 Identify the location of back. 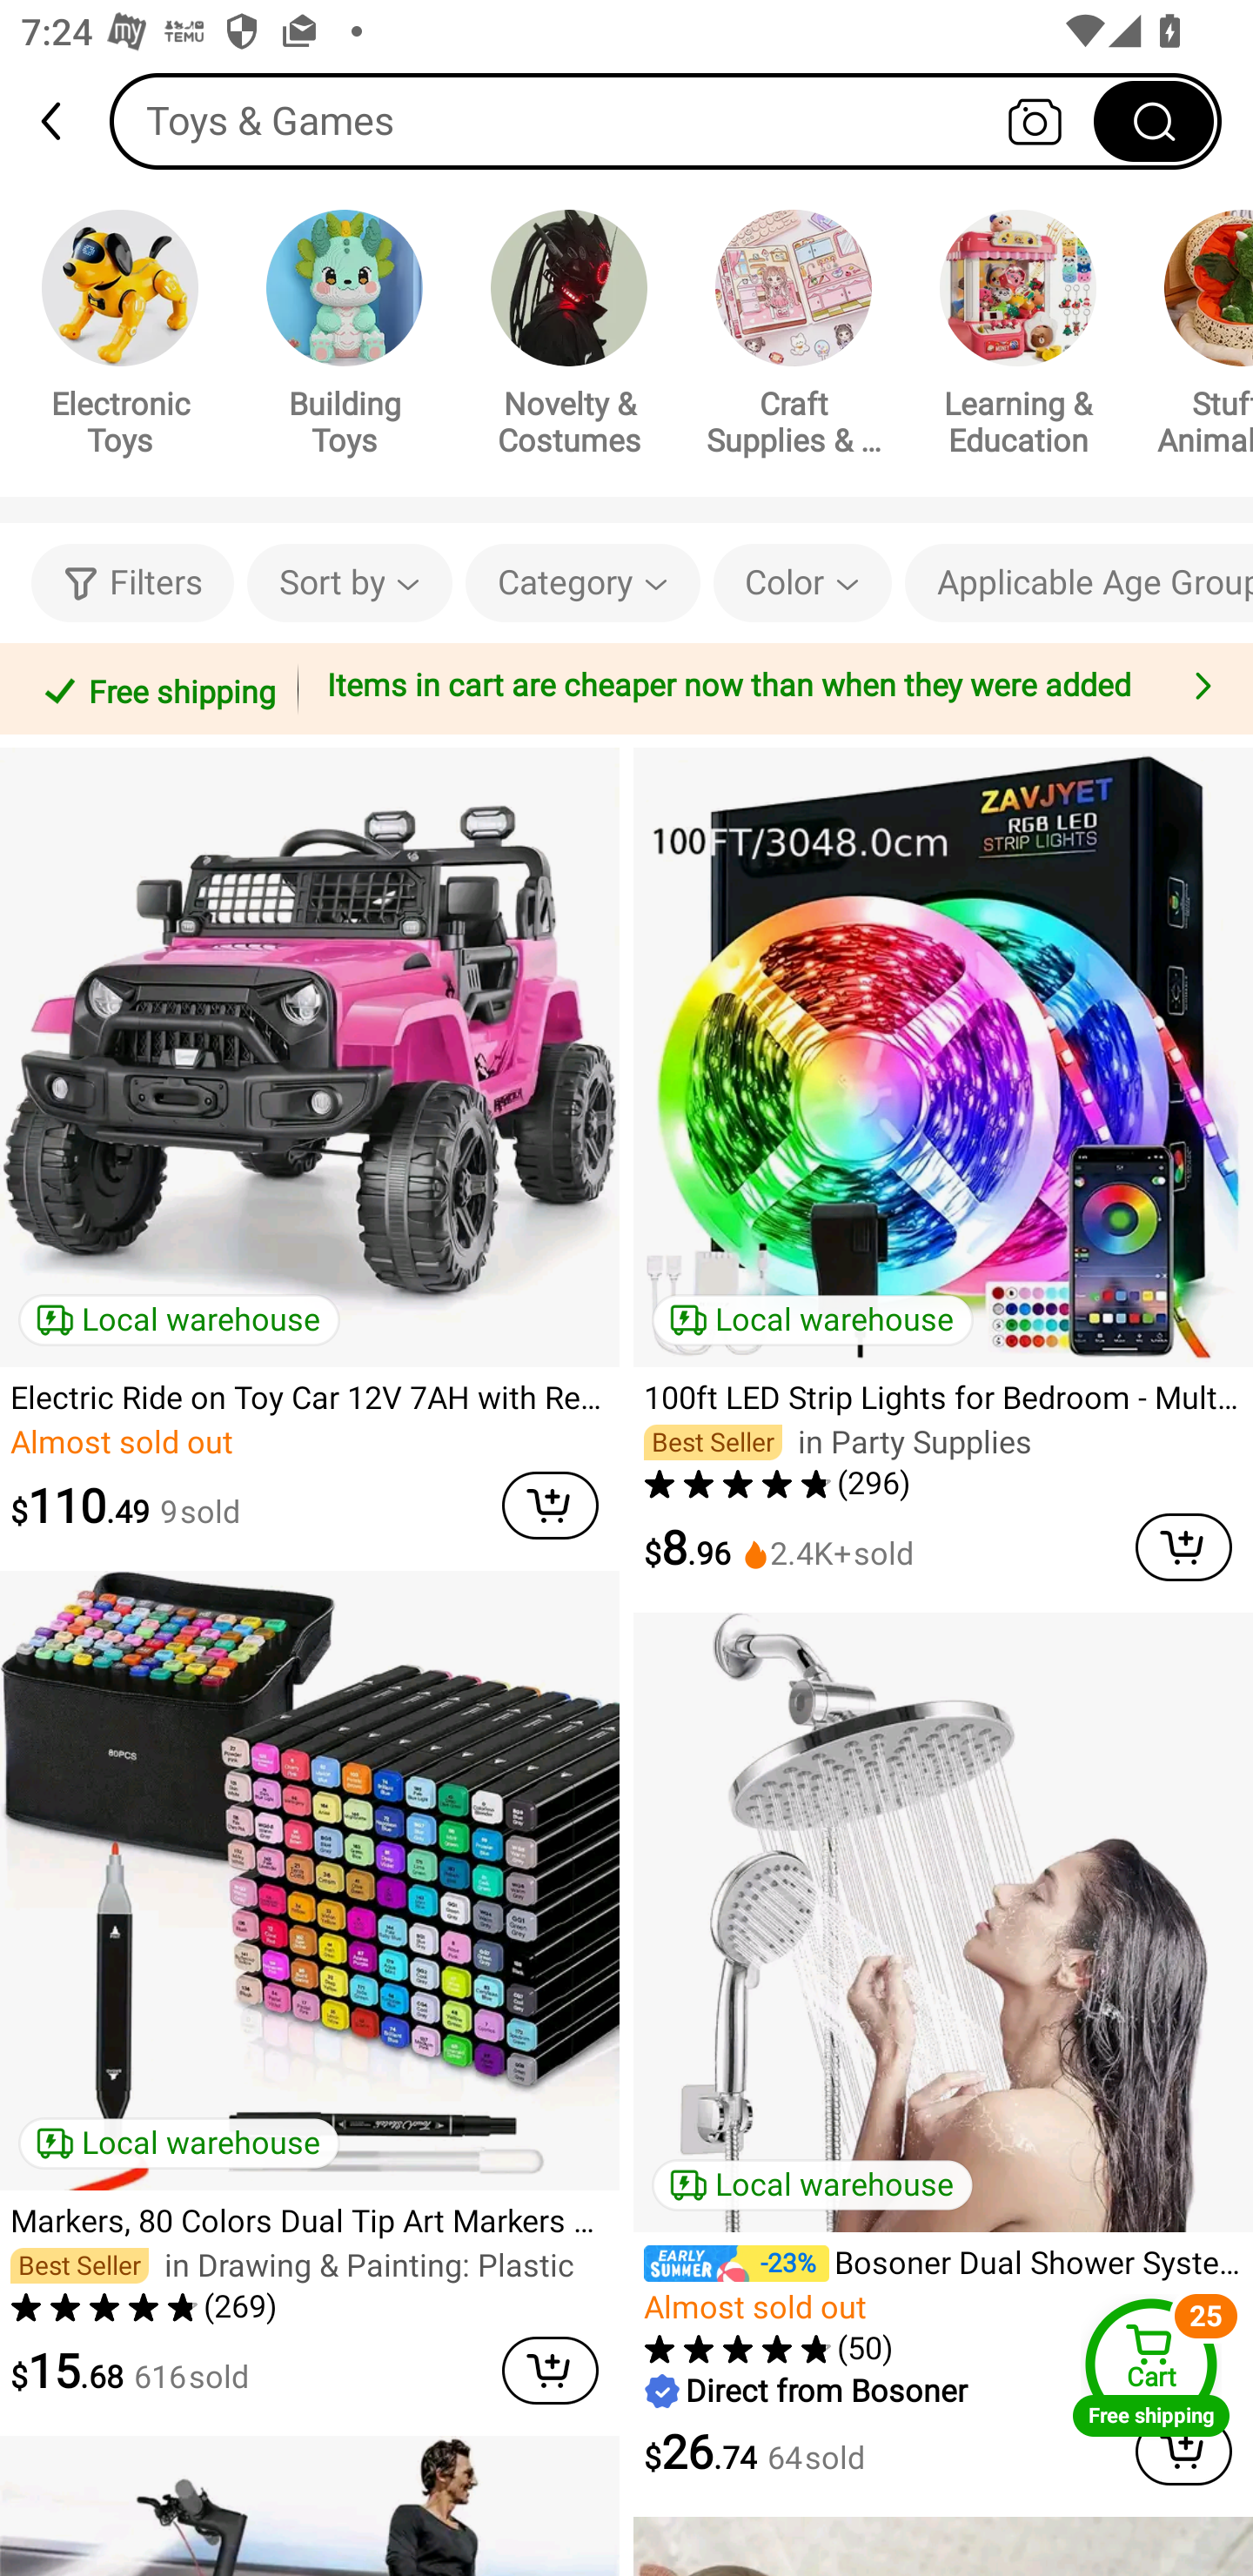
(64, 121).